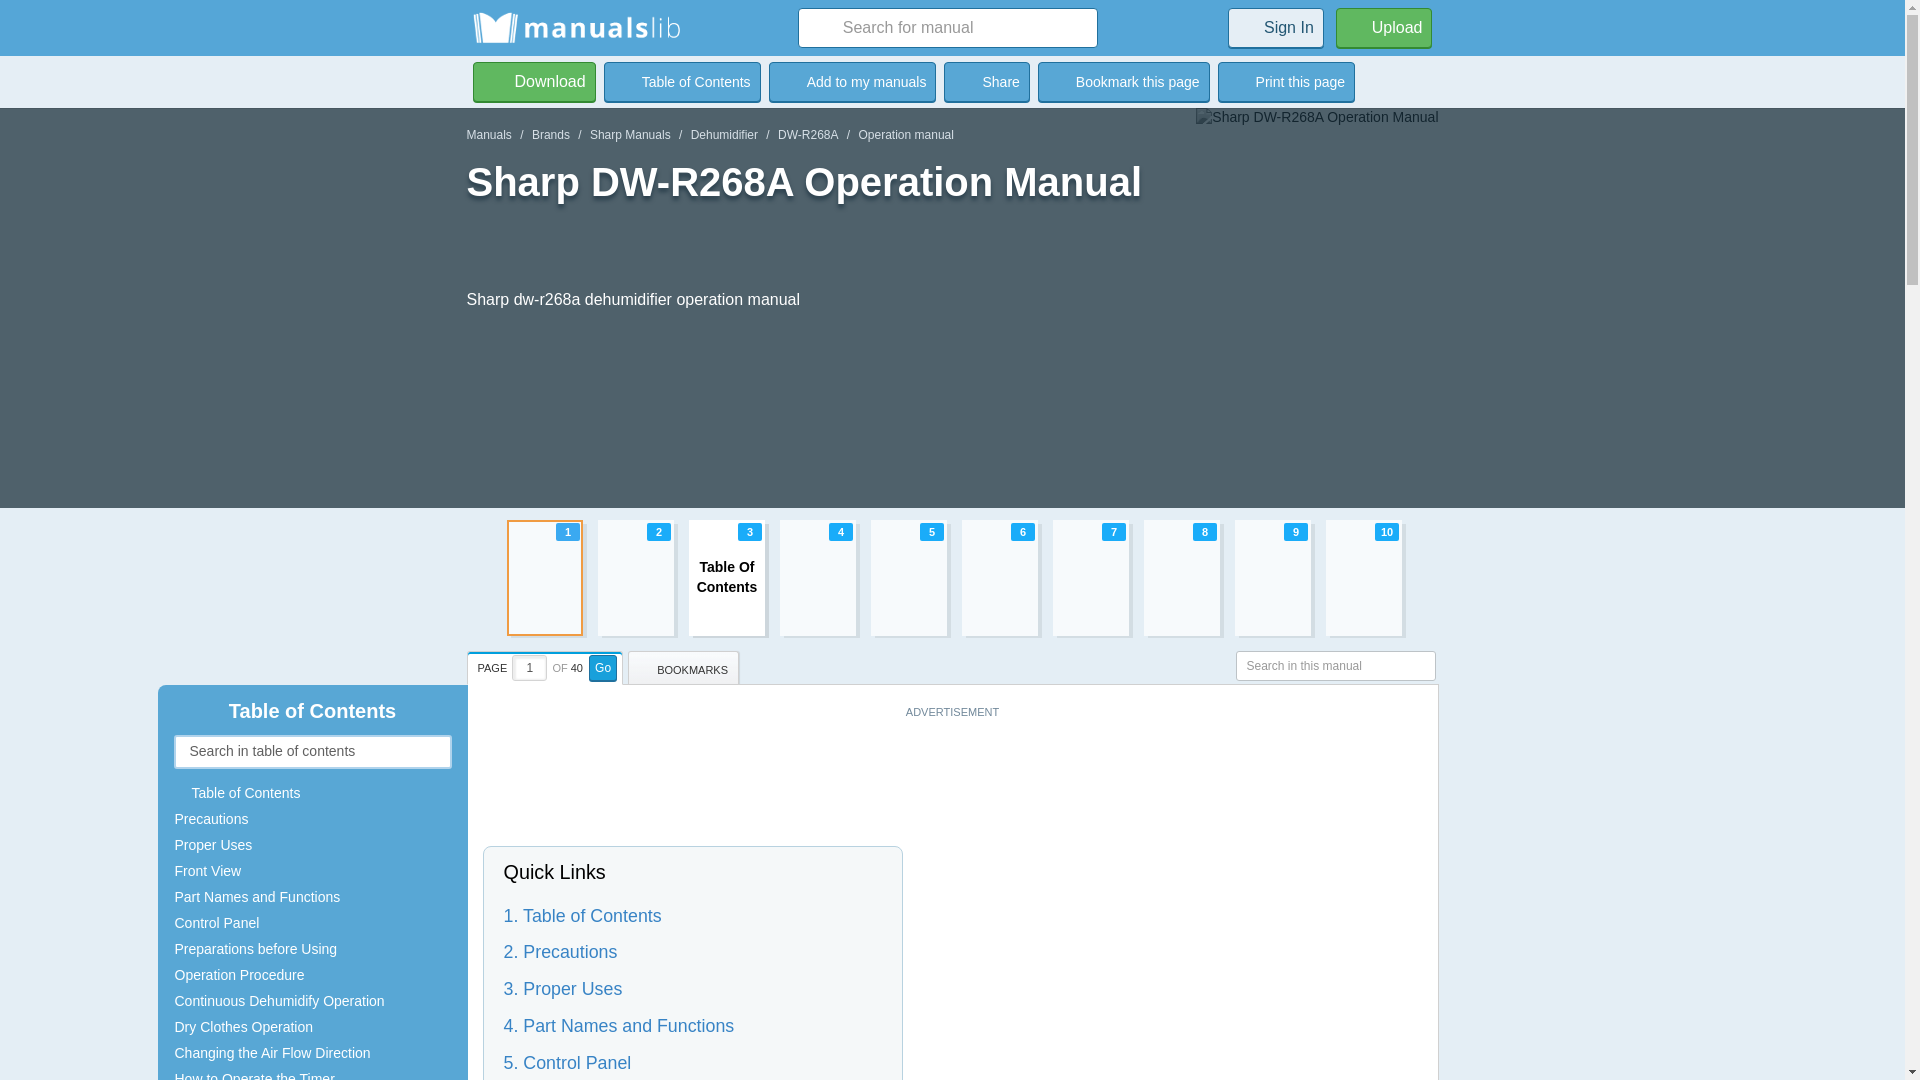  Describe the element at coordinates (807, 134) in the screenshot. I see `DW-R268A` at that location.